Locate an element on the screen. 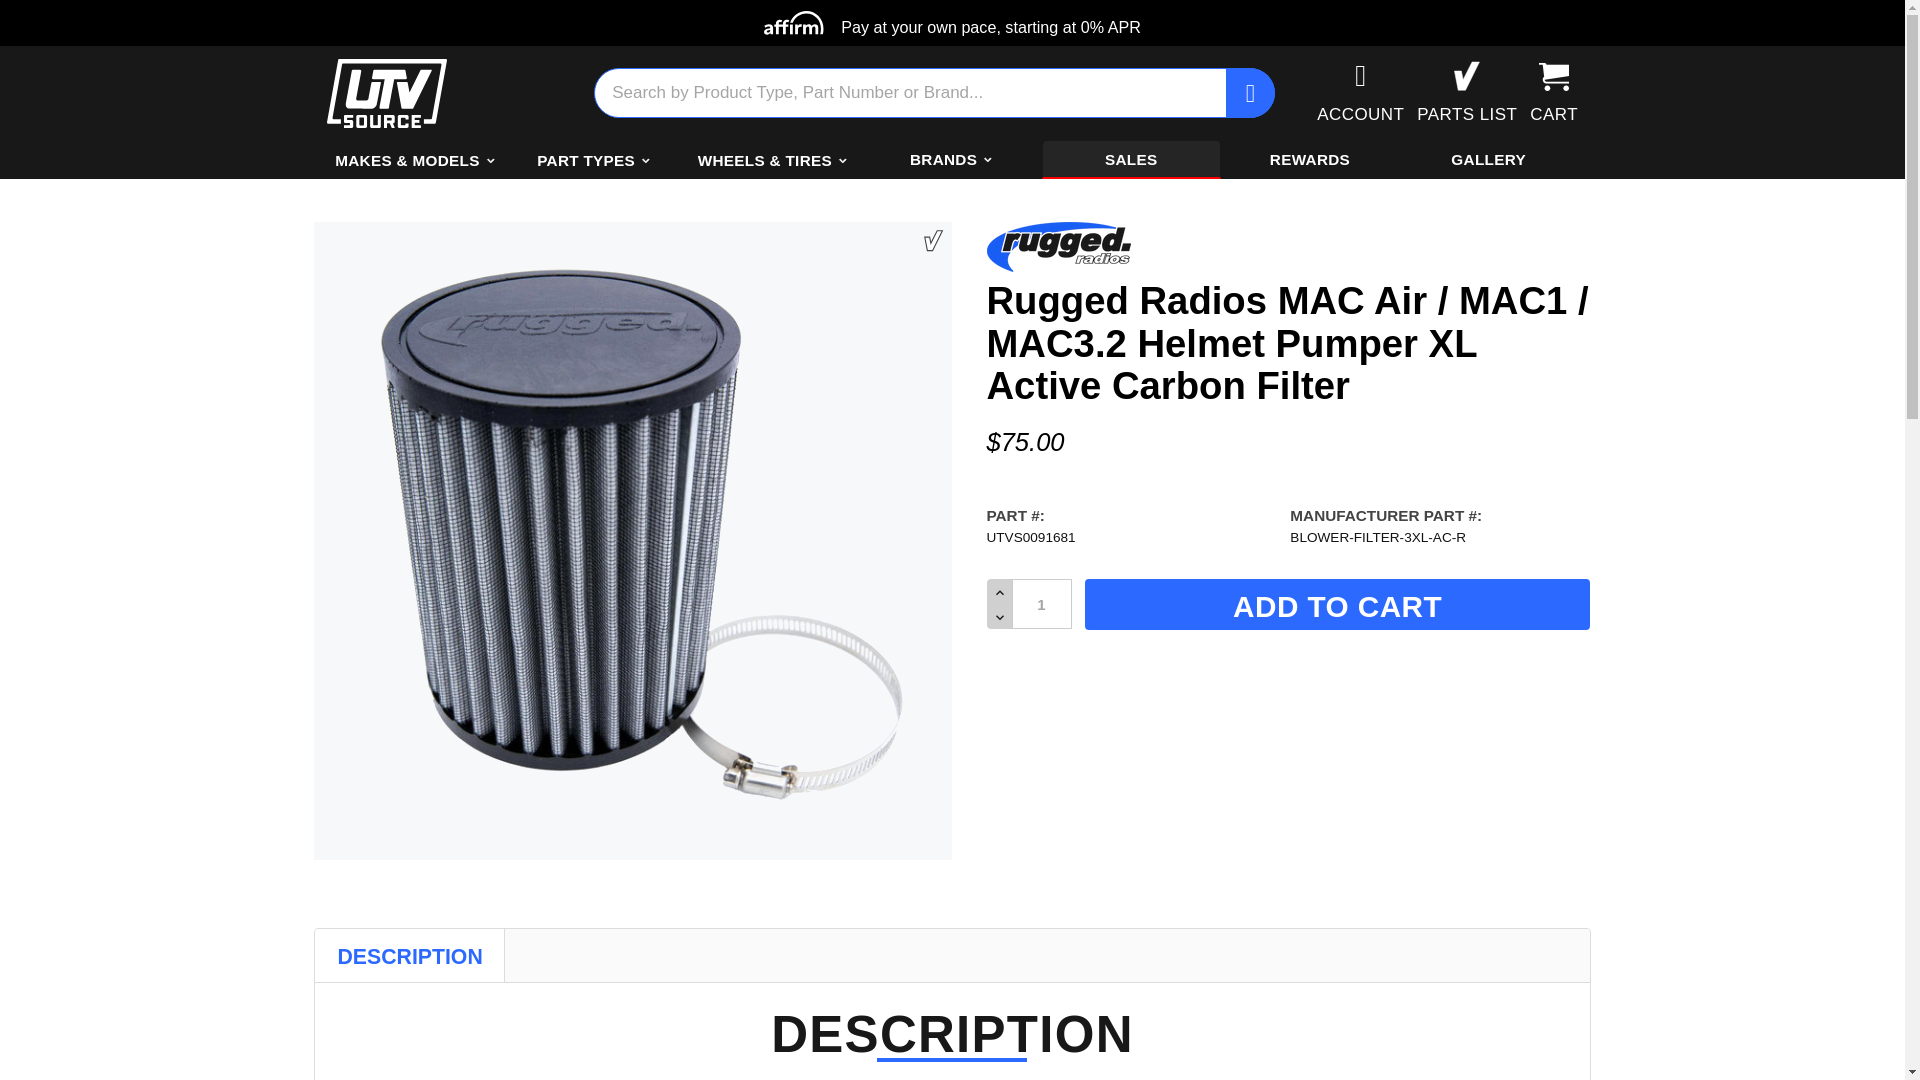 The width and height of the screenshot is (1920, 1080). SEARCH is located at coordinates (1222, 92).